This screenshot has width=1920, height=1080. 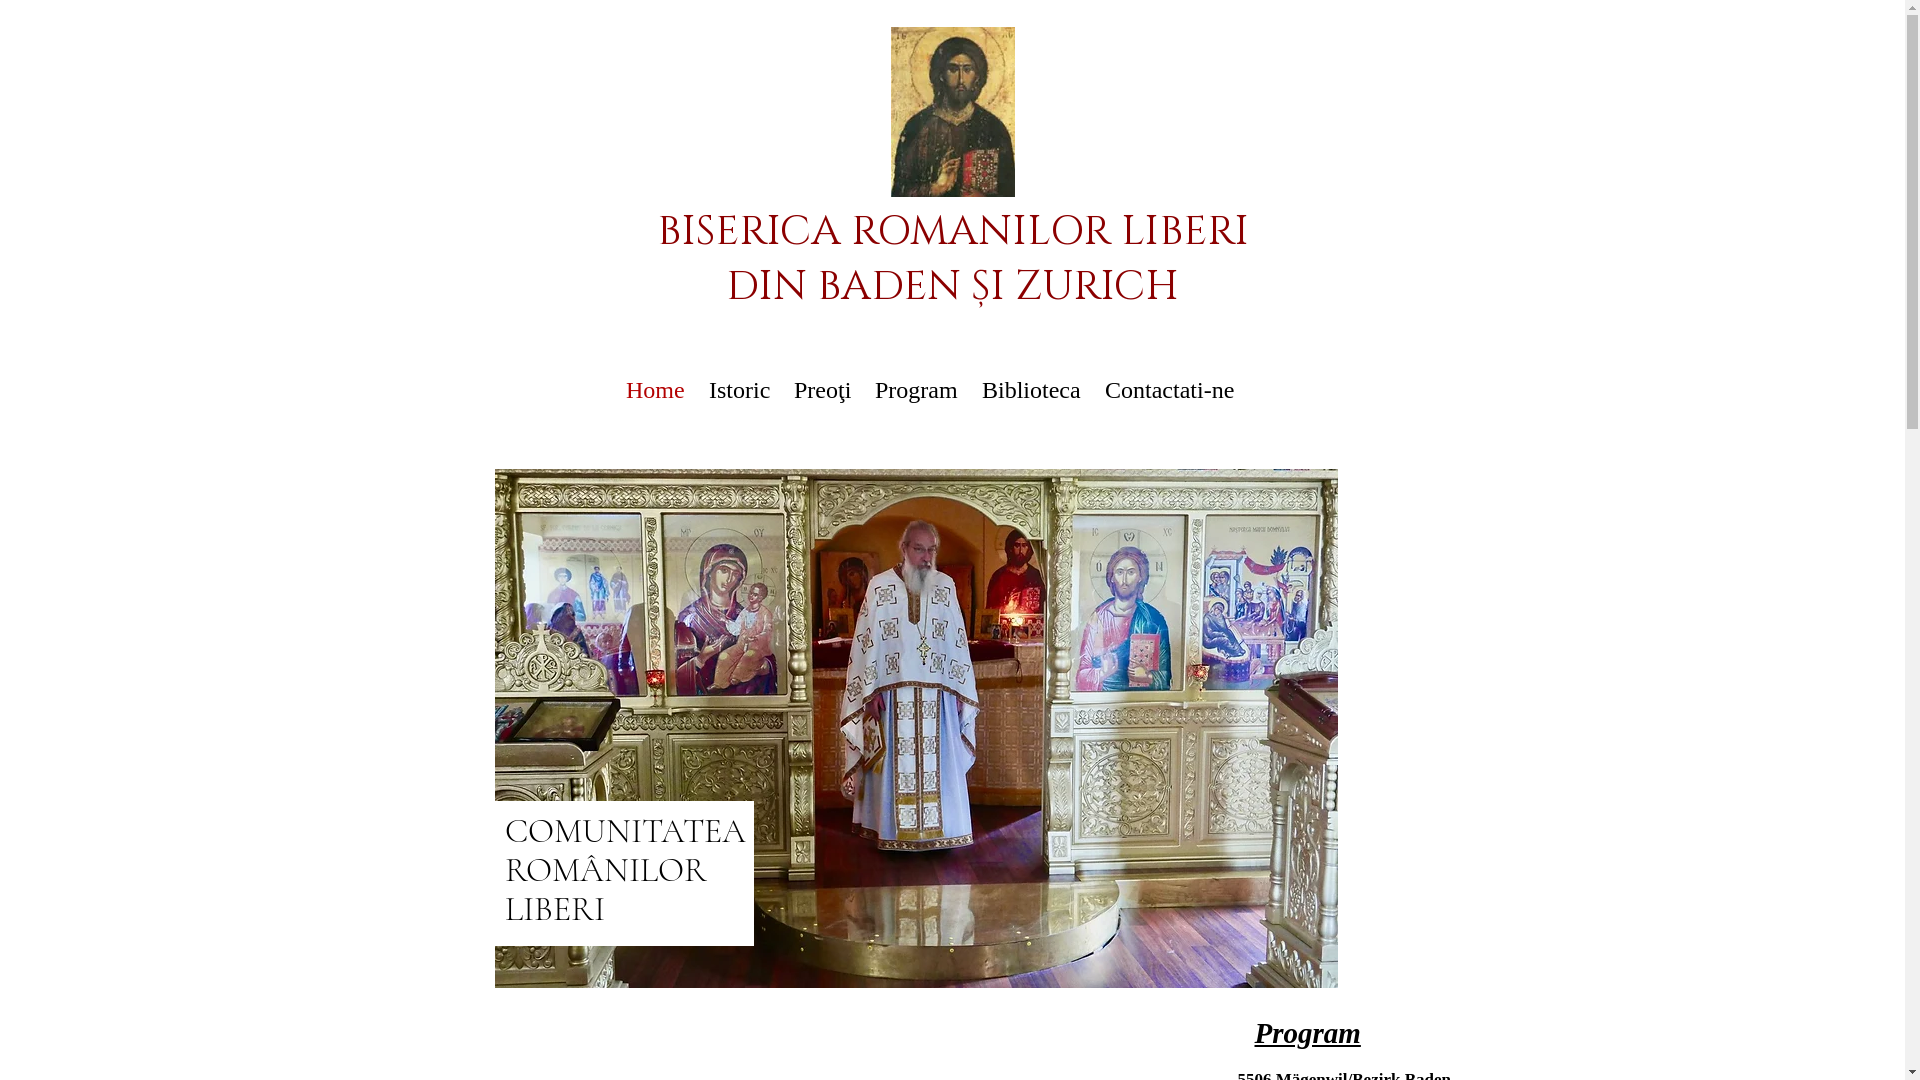 I want to click on BISERICA ROMA, so click(x=816, y=232).